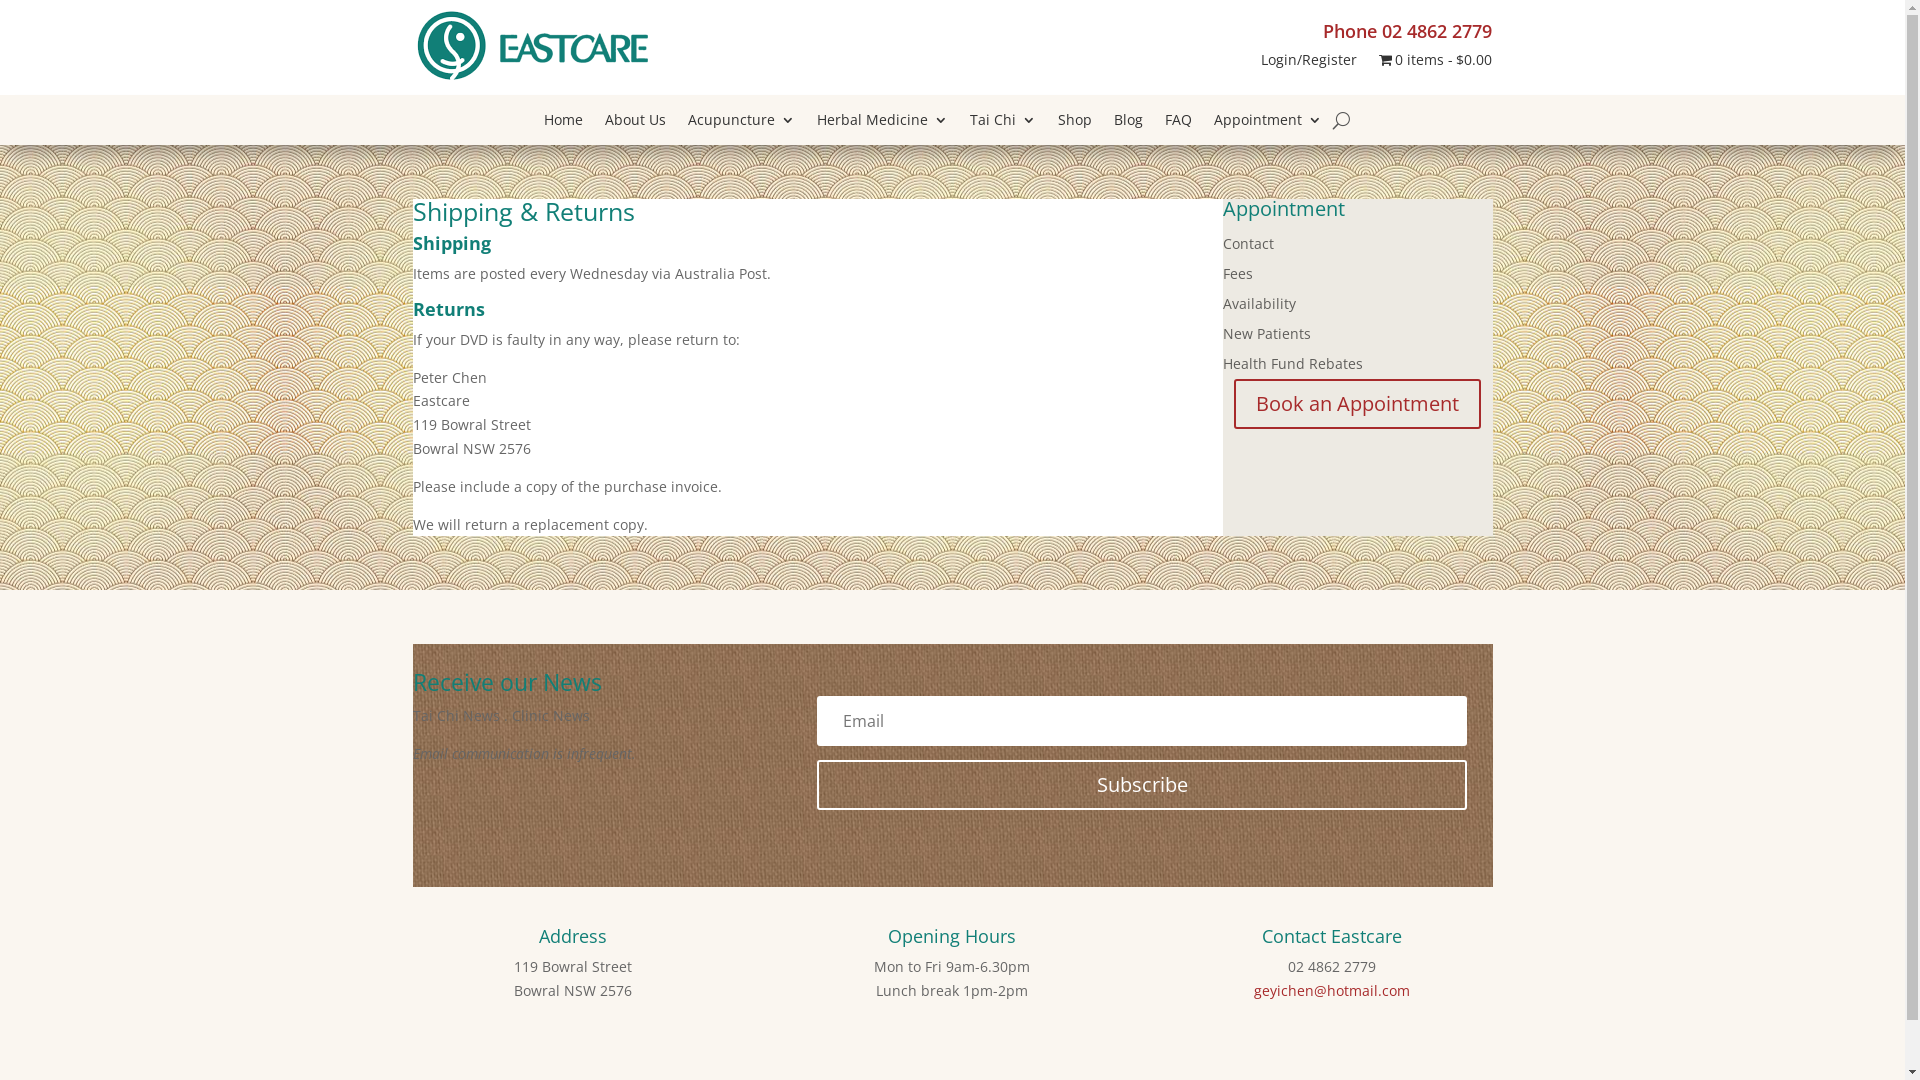  I want to click on logo, so click(537, 48).